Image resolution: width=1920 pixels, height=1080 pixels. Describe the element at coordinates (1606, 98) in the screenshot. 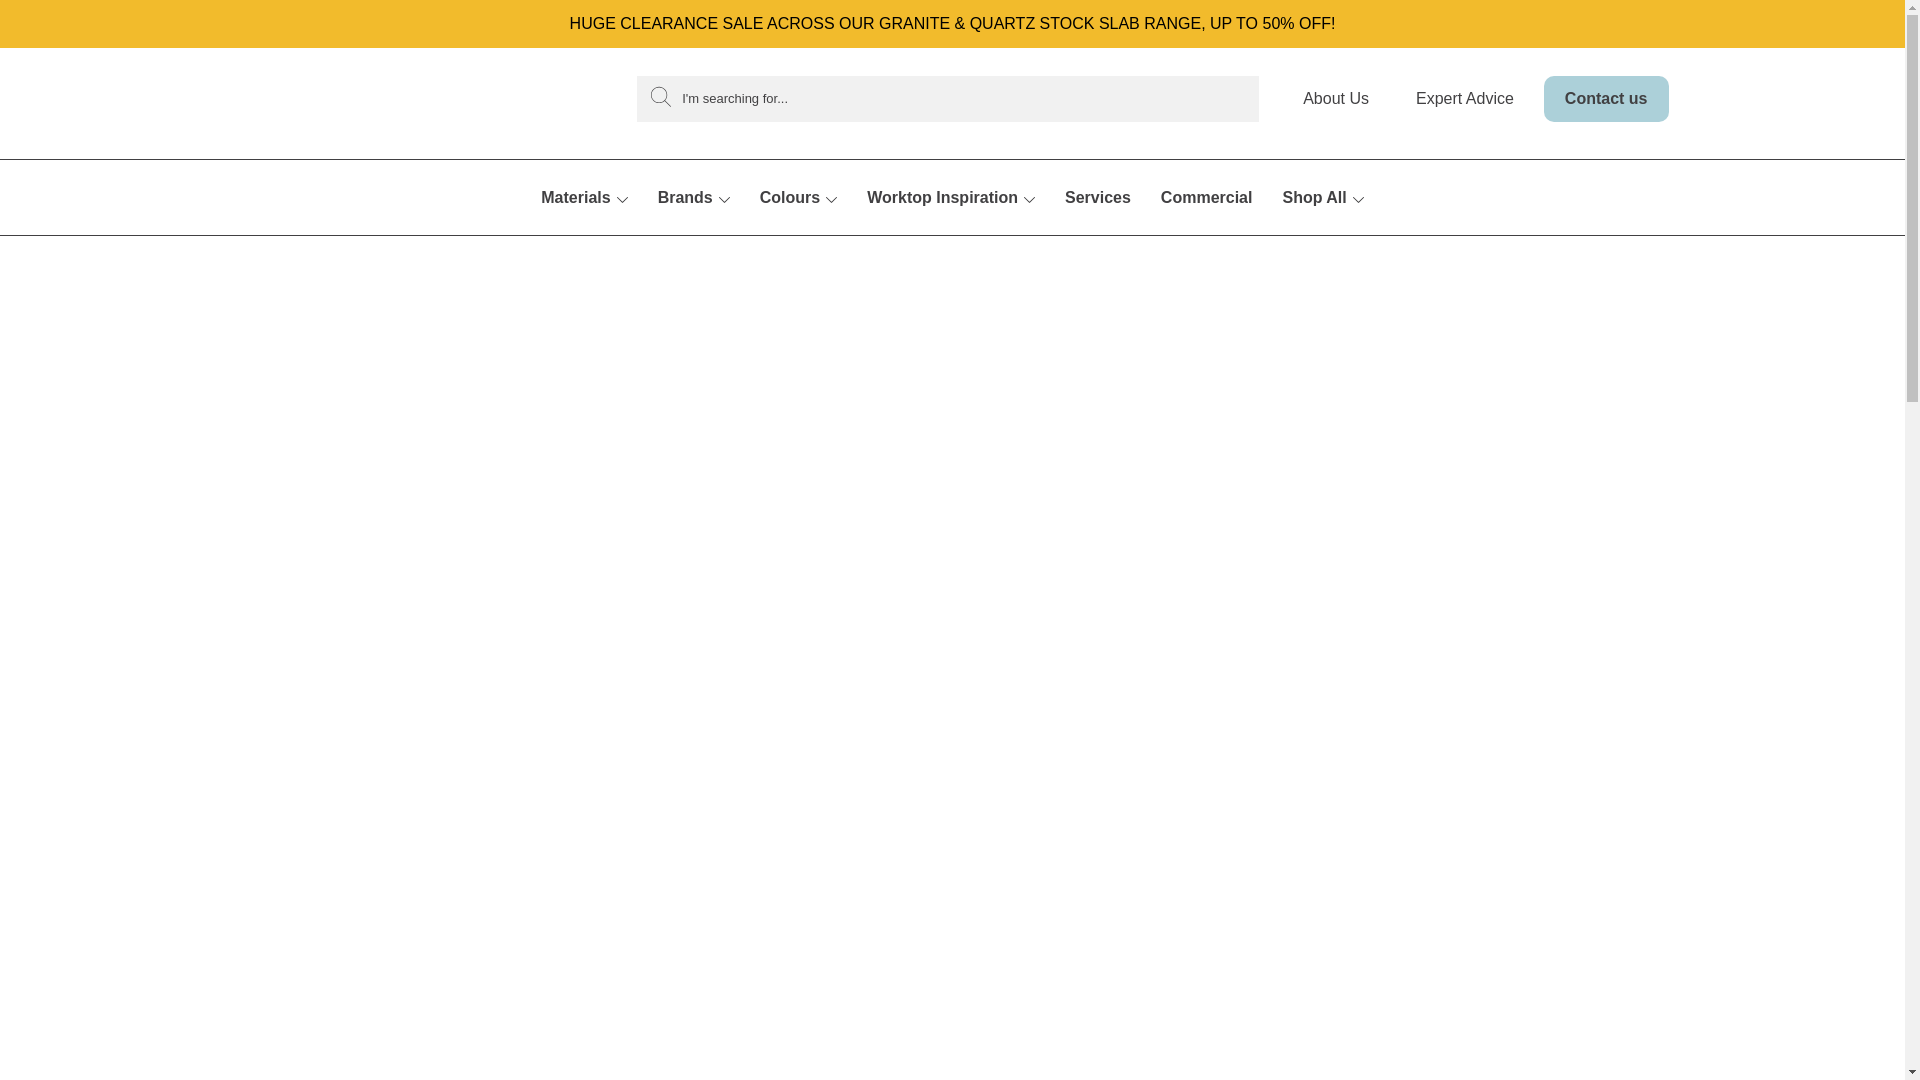

I see `Contact us` at that location.